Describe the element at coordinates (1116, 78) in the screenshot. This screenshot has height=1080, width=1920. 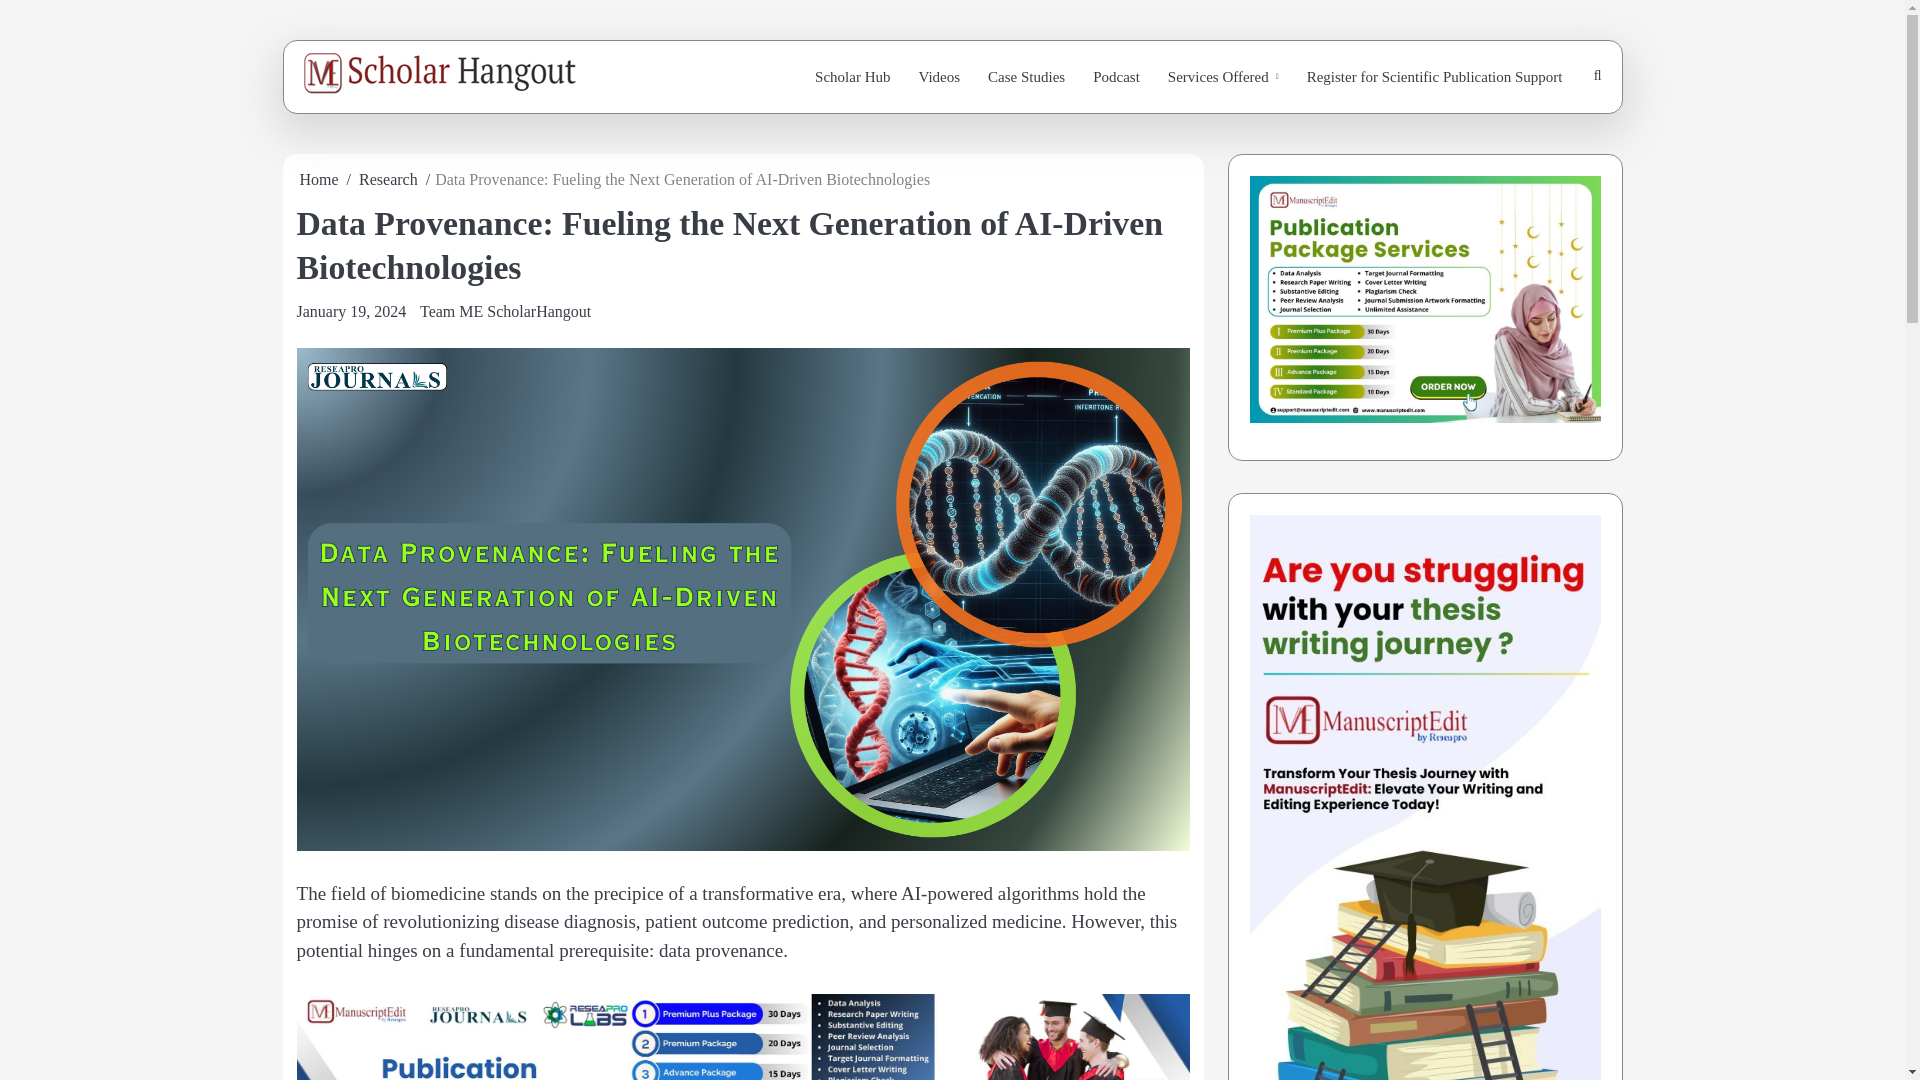
I see `Podcast` at that location.